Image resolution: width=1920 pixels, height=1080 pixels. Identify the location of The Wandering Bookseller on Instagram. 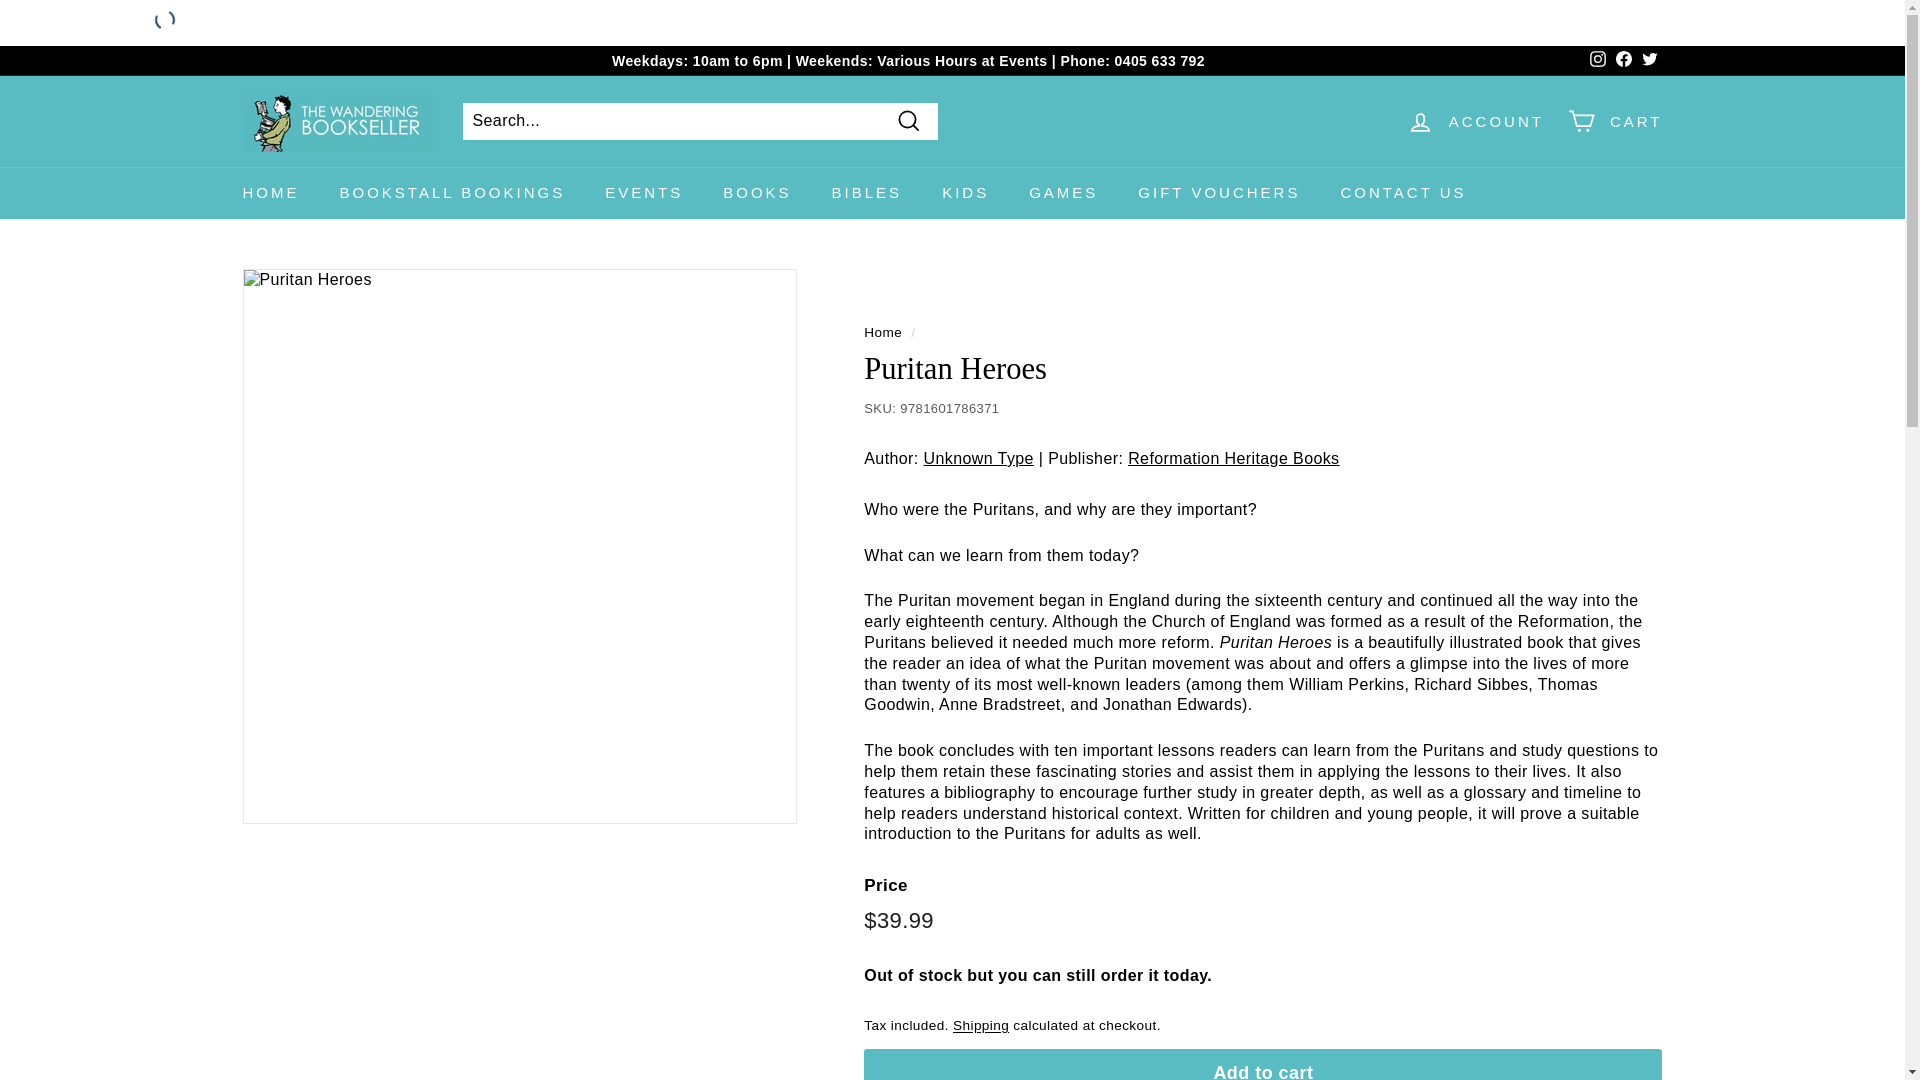
(1597, 60).